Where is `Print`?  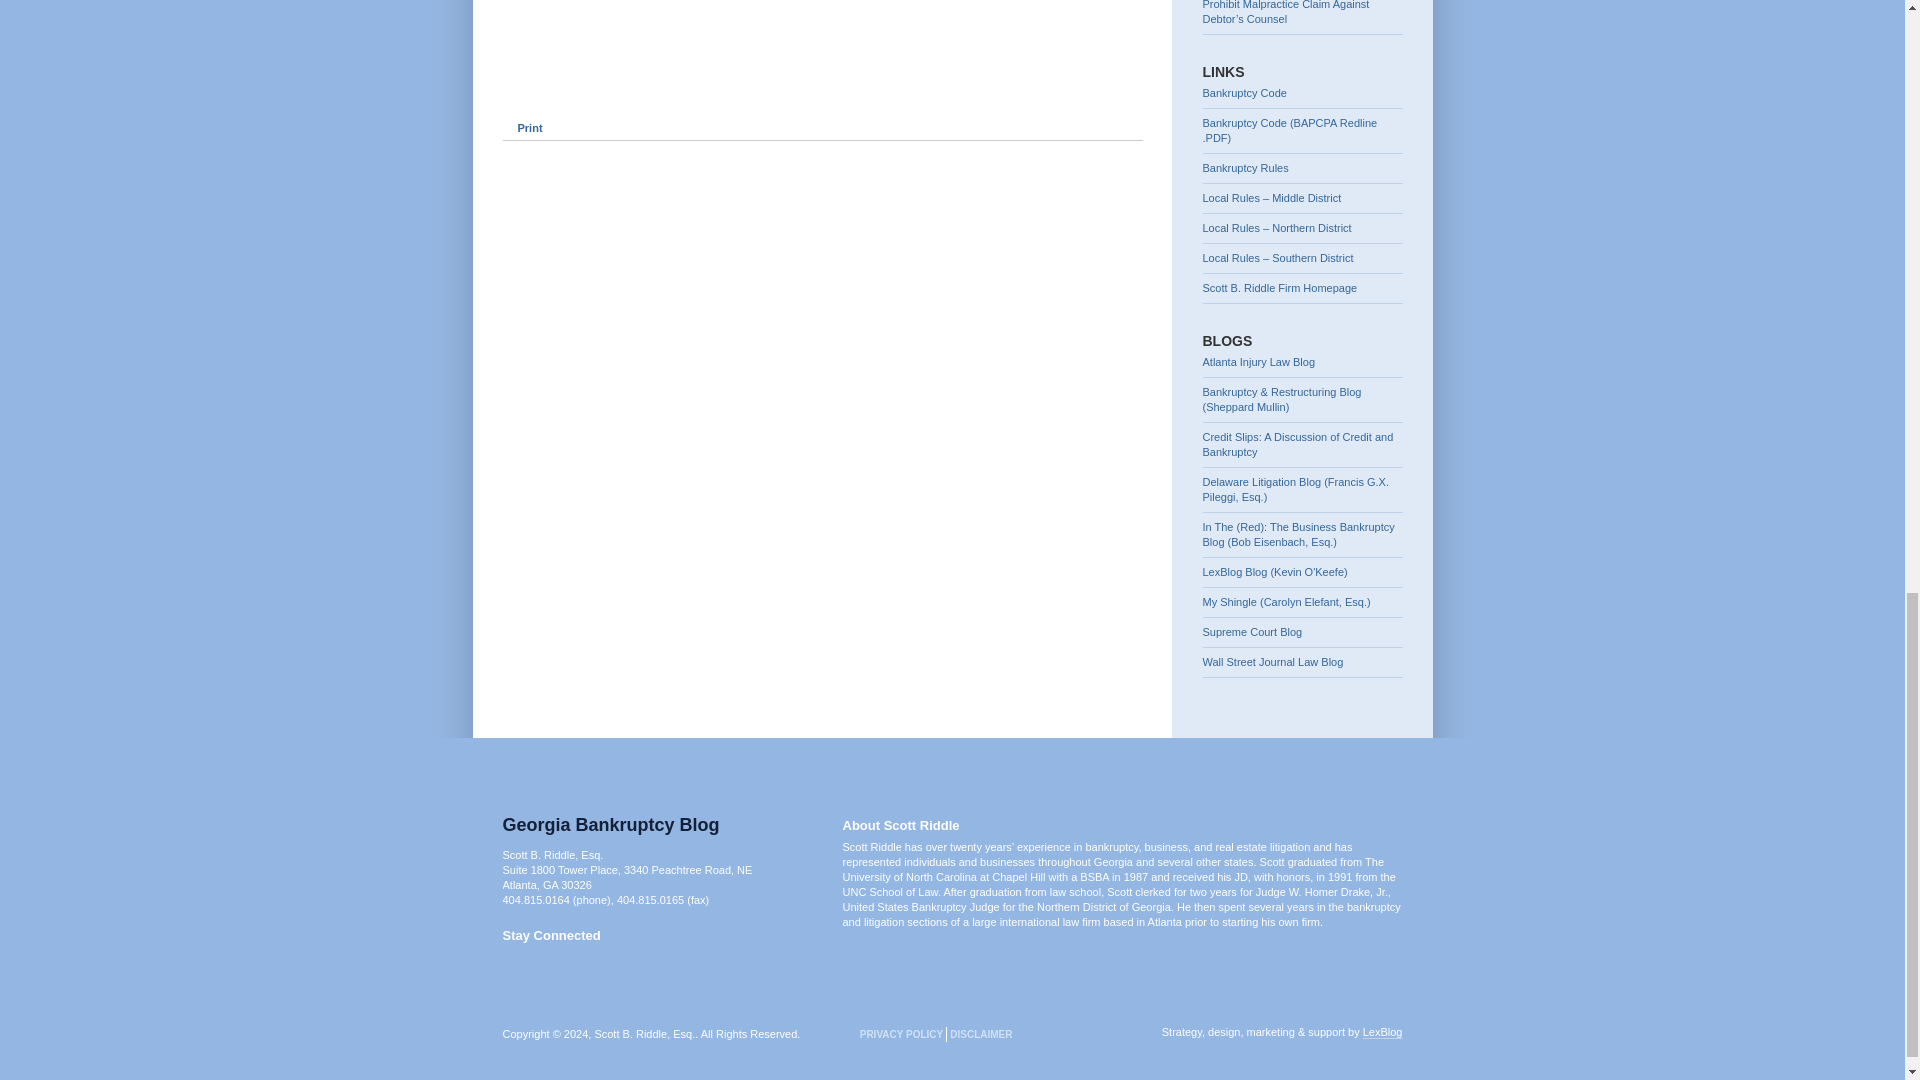 Print is located at coordinates (521, 128).